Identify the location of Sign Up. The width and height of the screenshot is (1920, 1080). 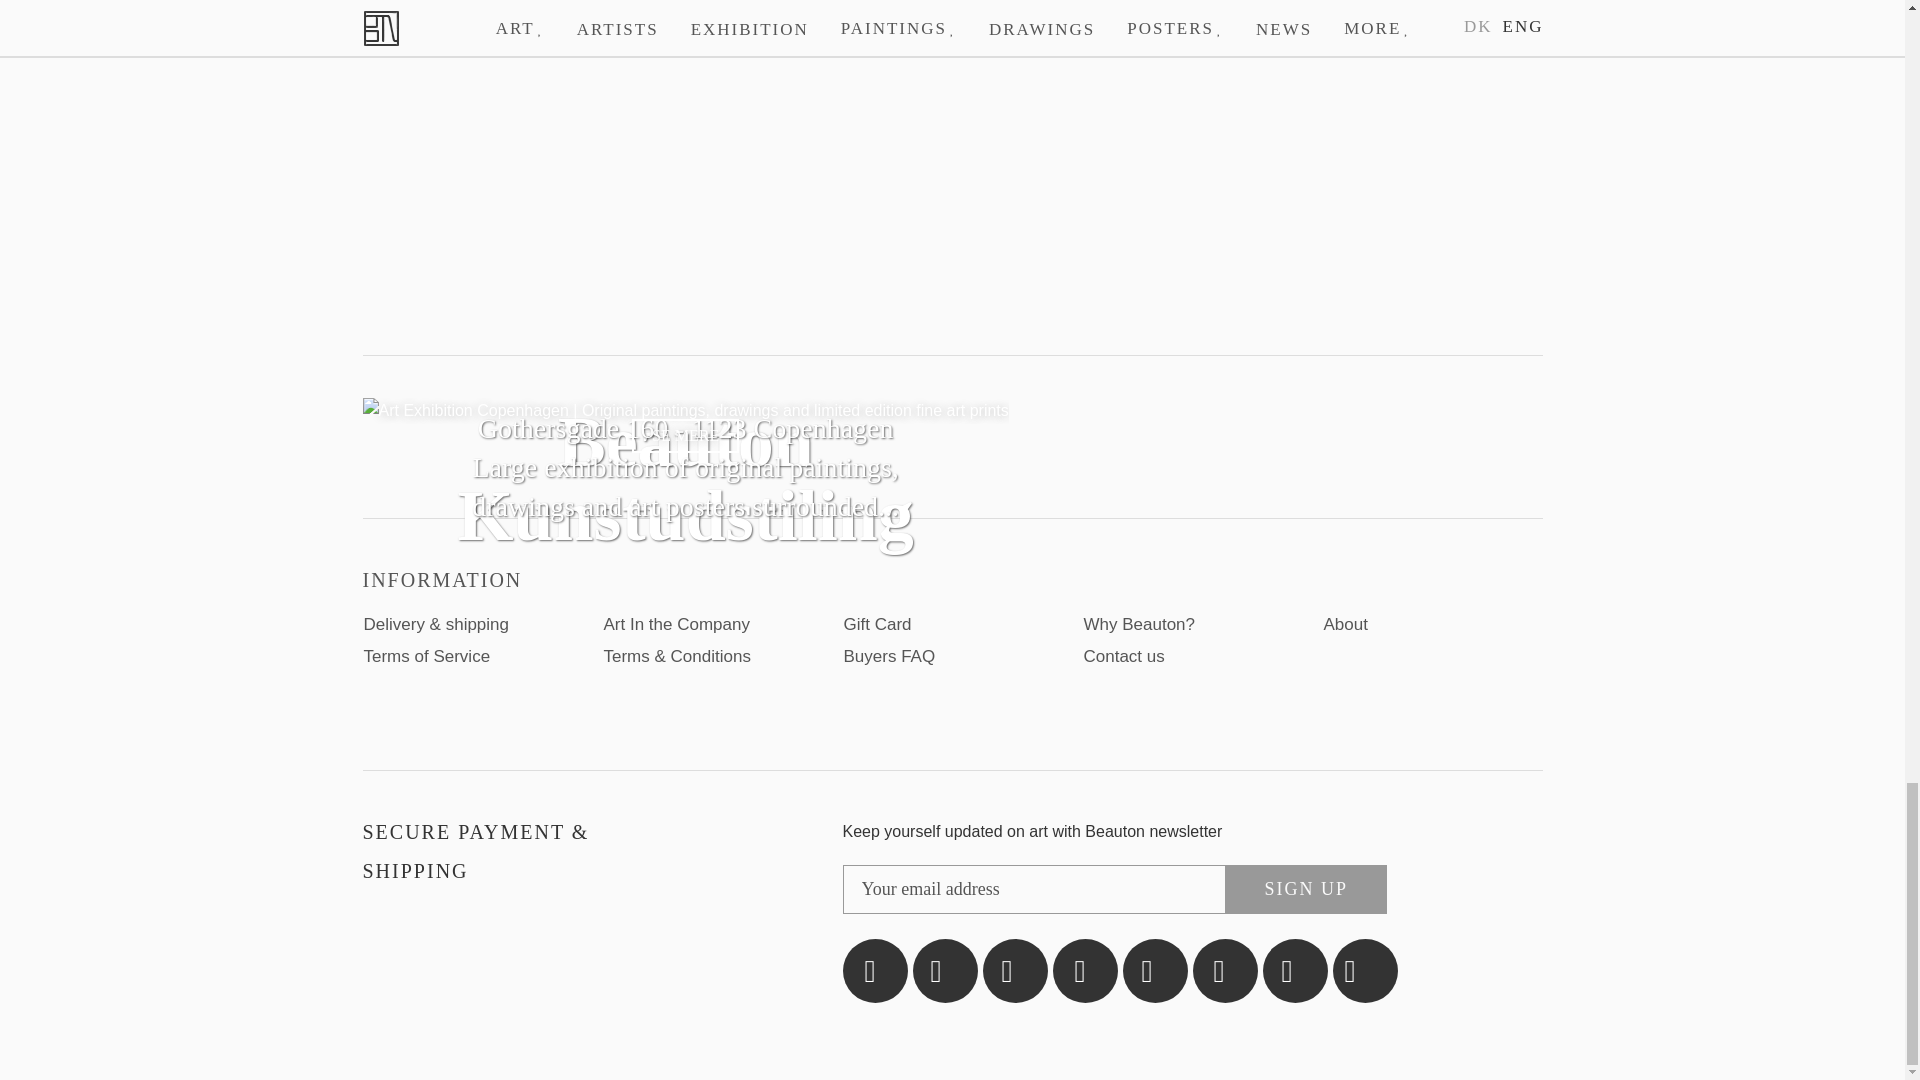
(1306, 889).